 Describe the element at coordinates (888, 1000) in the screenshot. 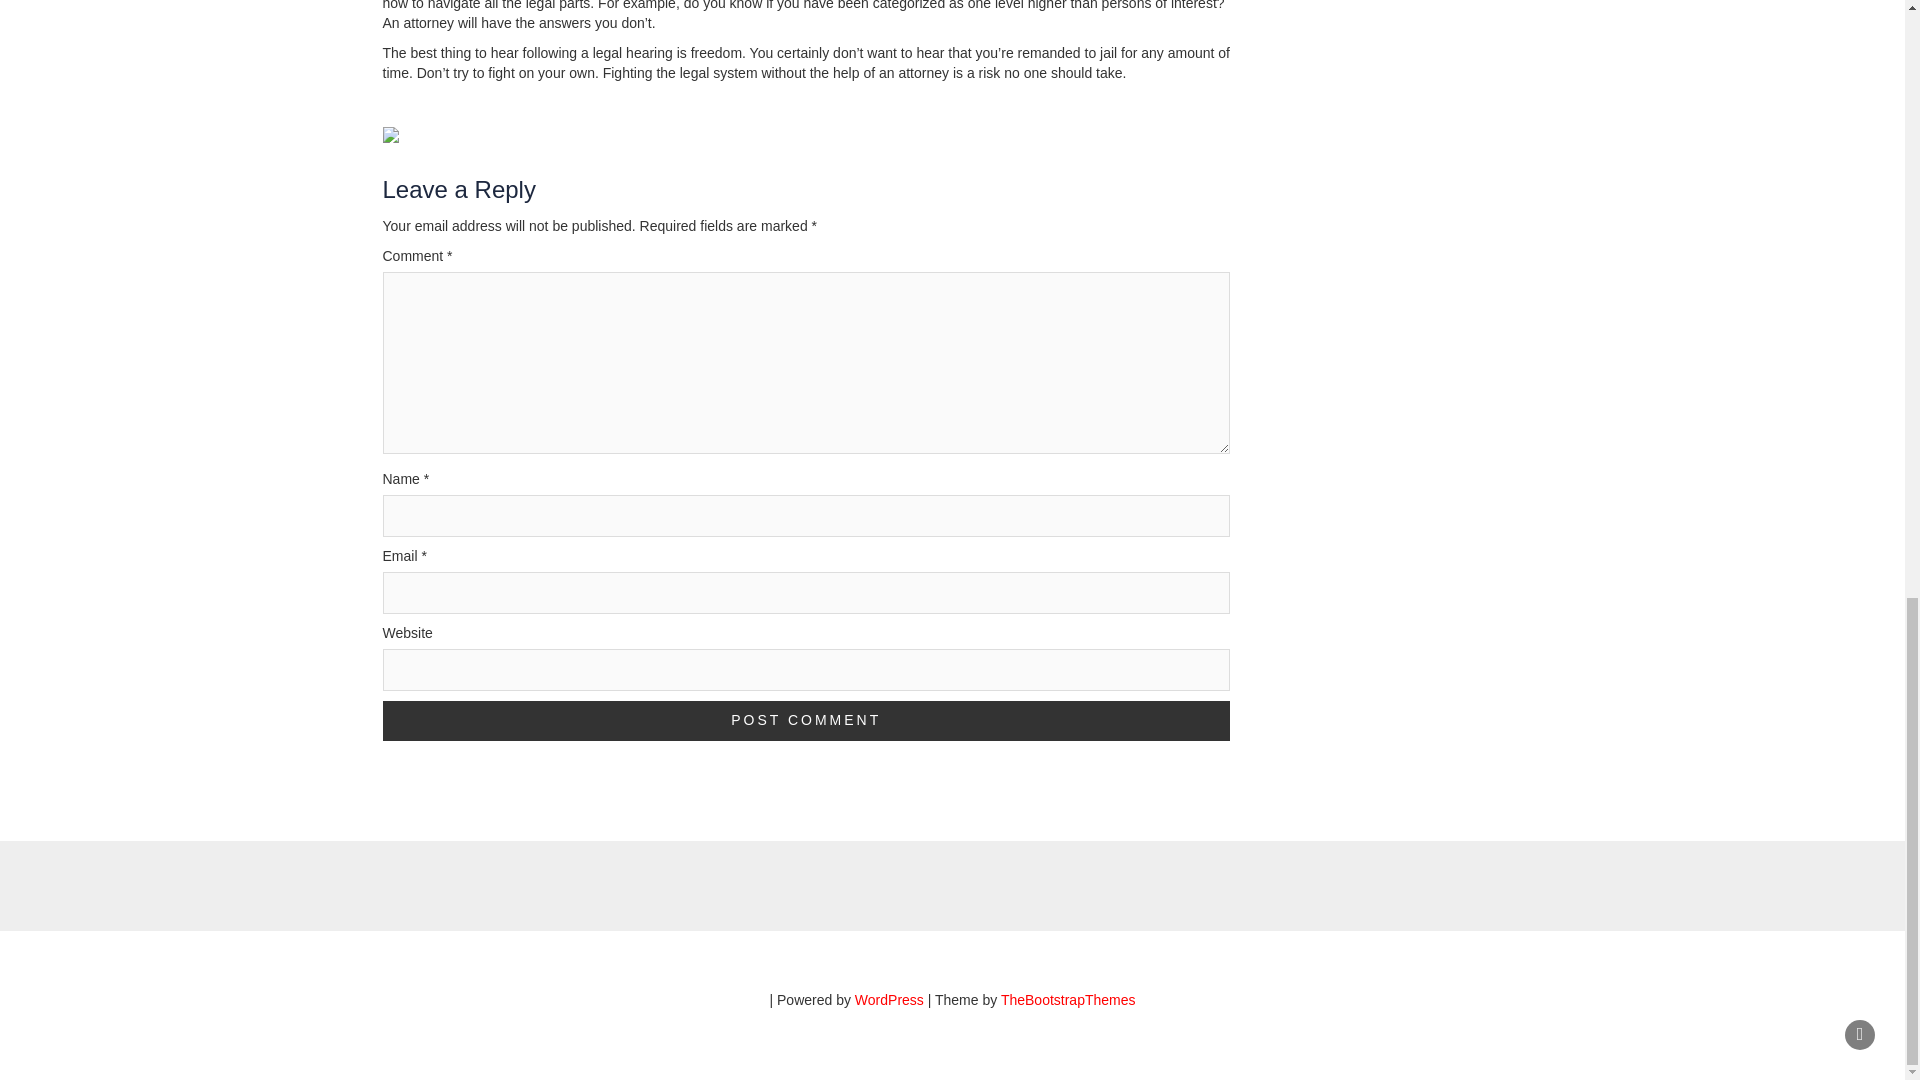

I see `WordPress` at that location.